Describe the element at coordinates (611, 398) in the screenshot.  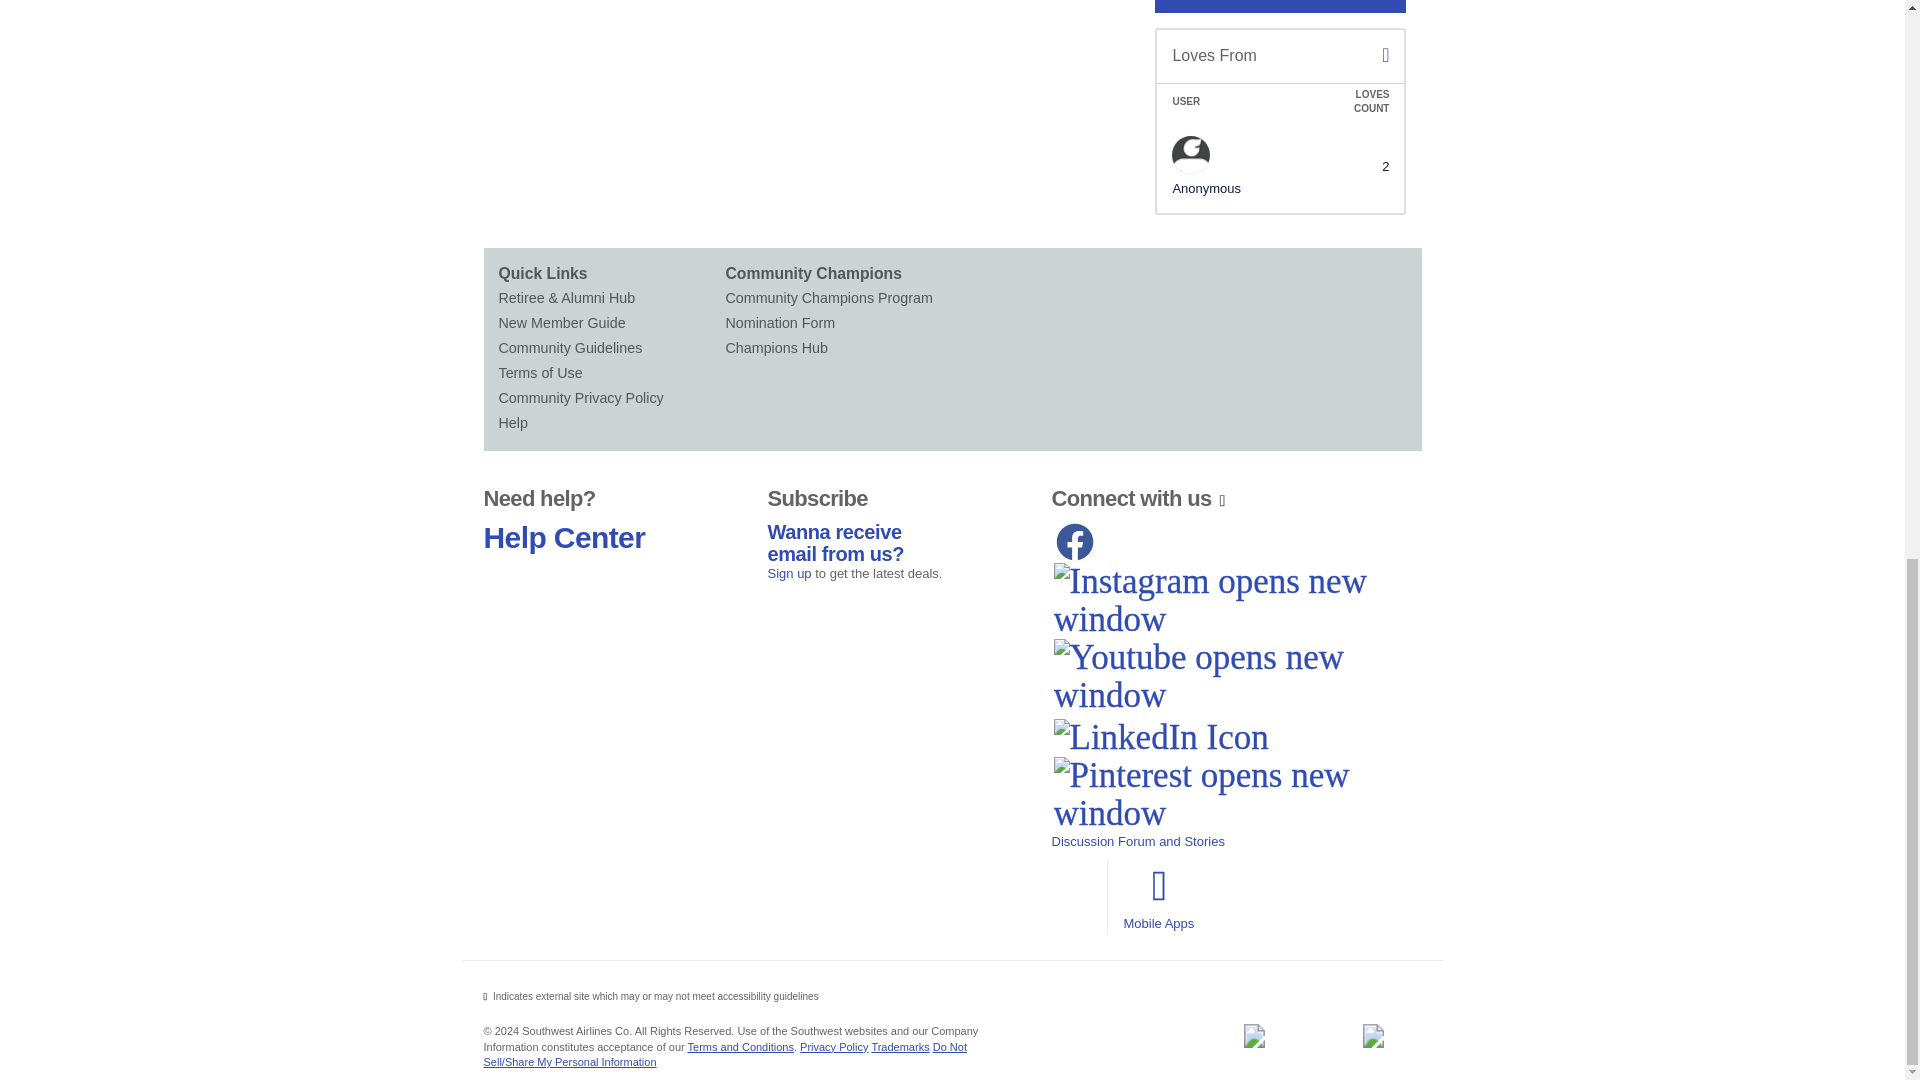
I see `Community Privacy Policy` at that location.